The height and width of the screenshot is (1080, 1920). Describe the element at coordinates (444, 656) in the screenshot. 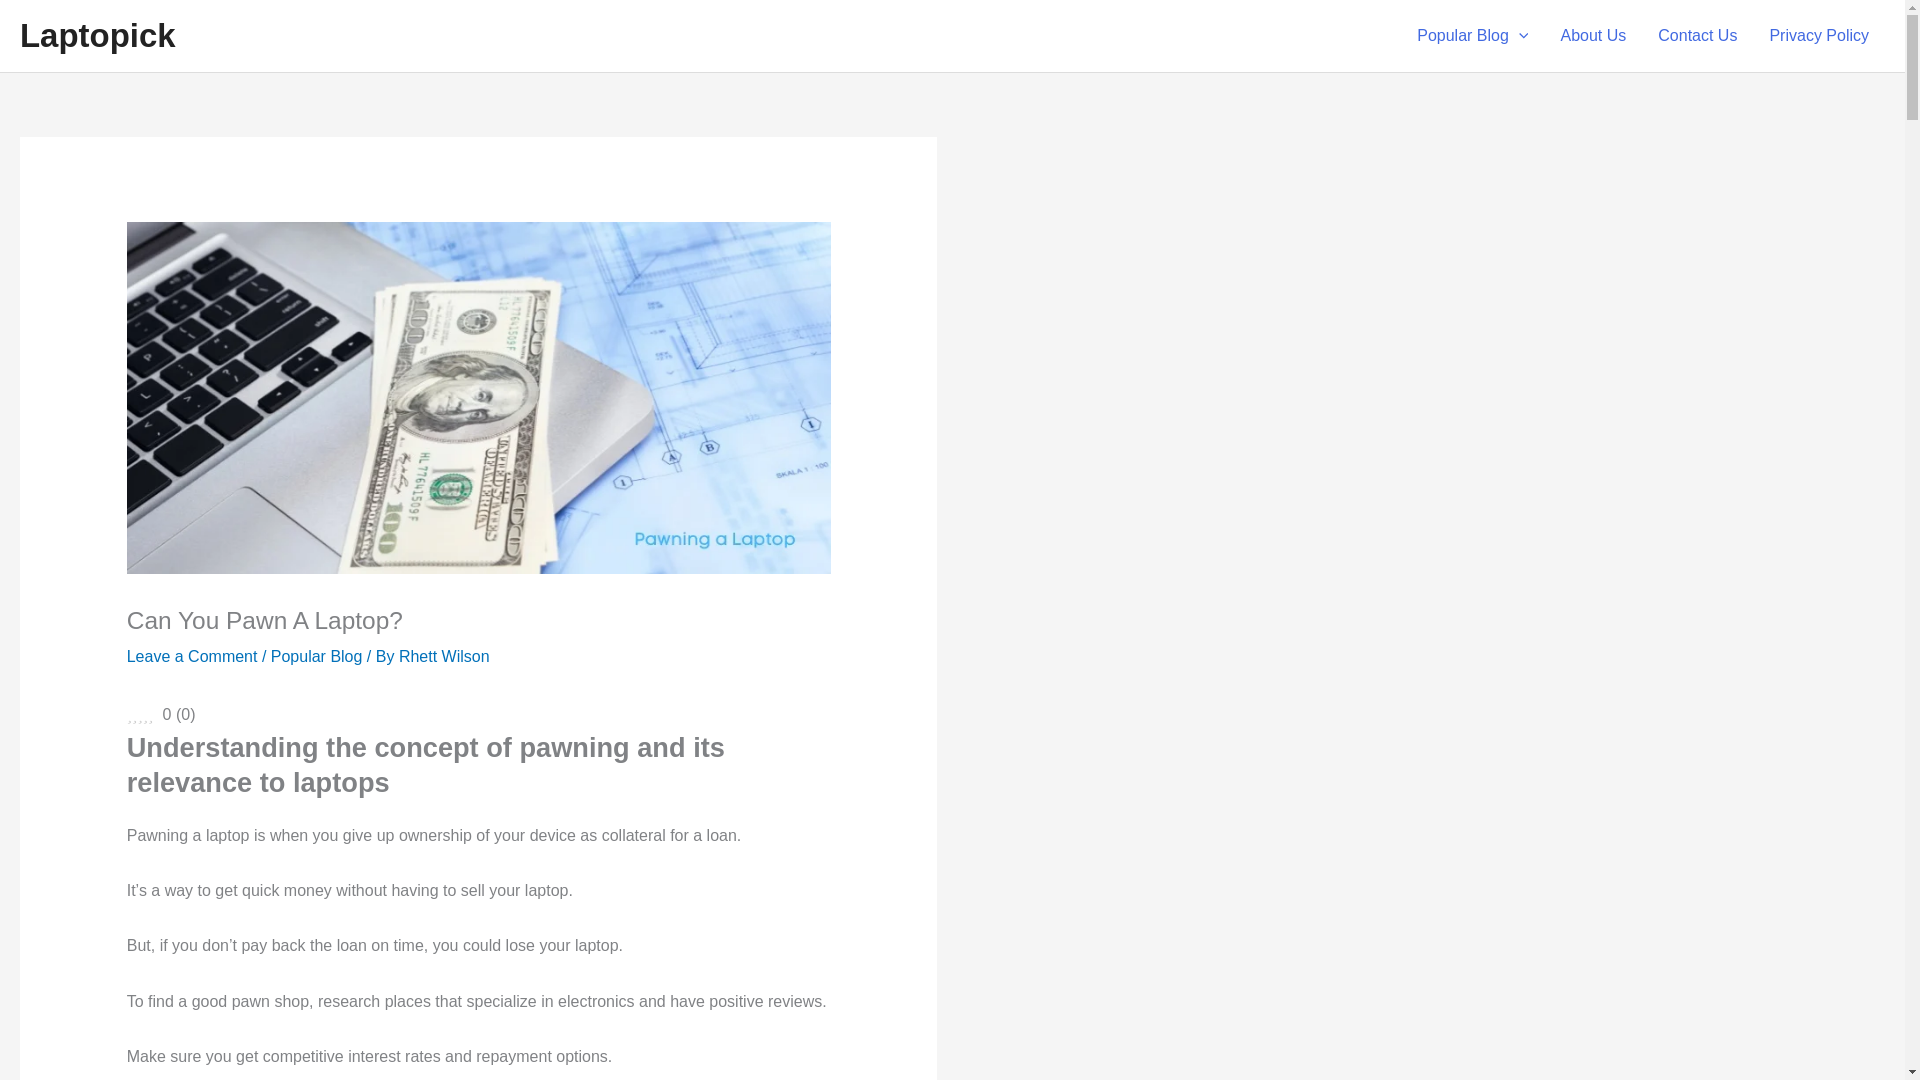

I see `Rhett Wilson` at that location.